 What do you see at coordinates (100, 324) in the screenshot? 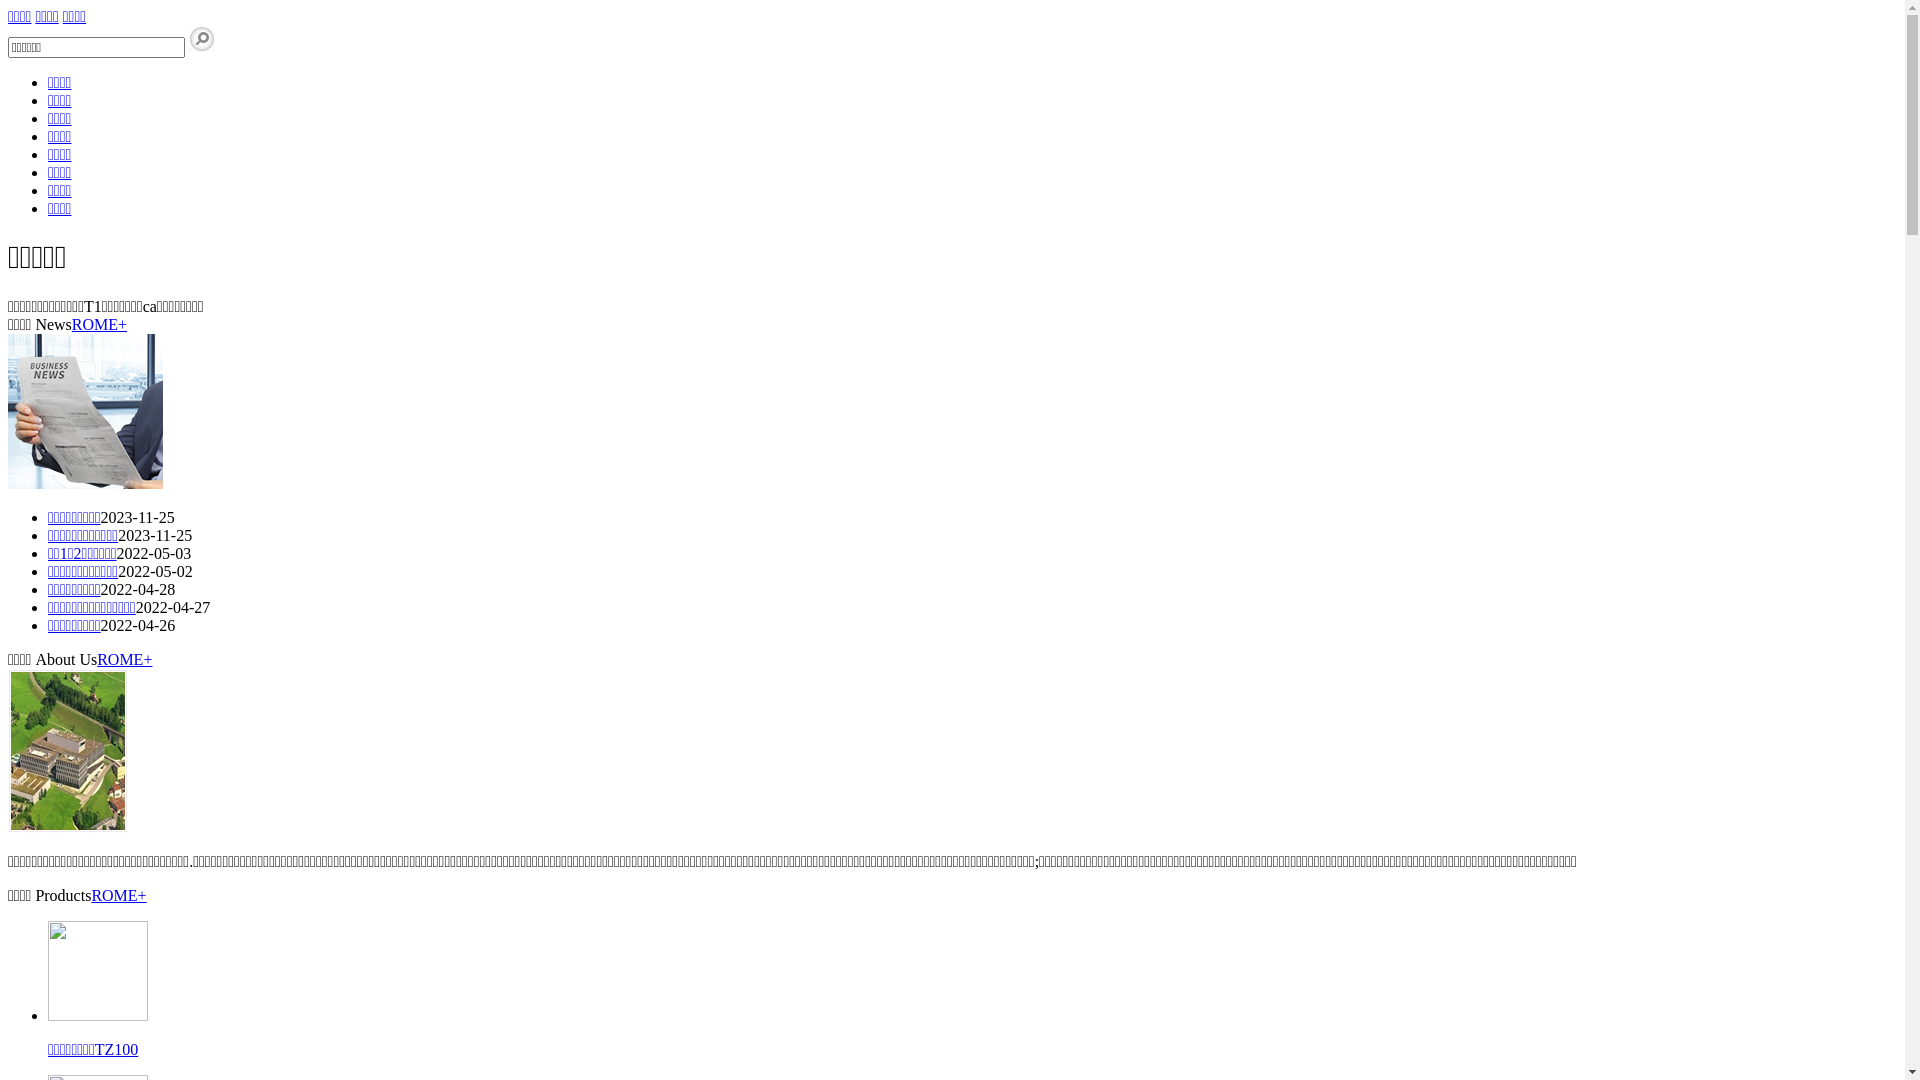
I see `ROME+` at bounding box center [100, 324].